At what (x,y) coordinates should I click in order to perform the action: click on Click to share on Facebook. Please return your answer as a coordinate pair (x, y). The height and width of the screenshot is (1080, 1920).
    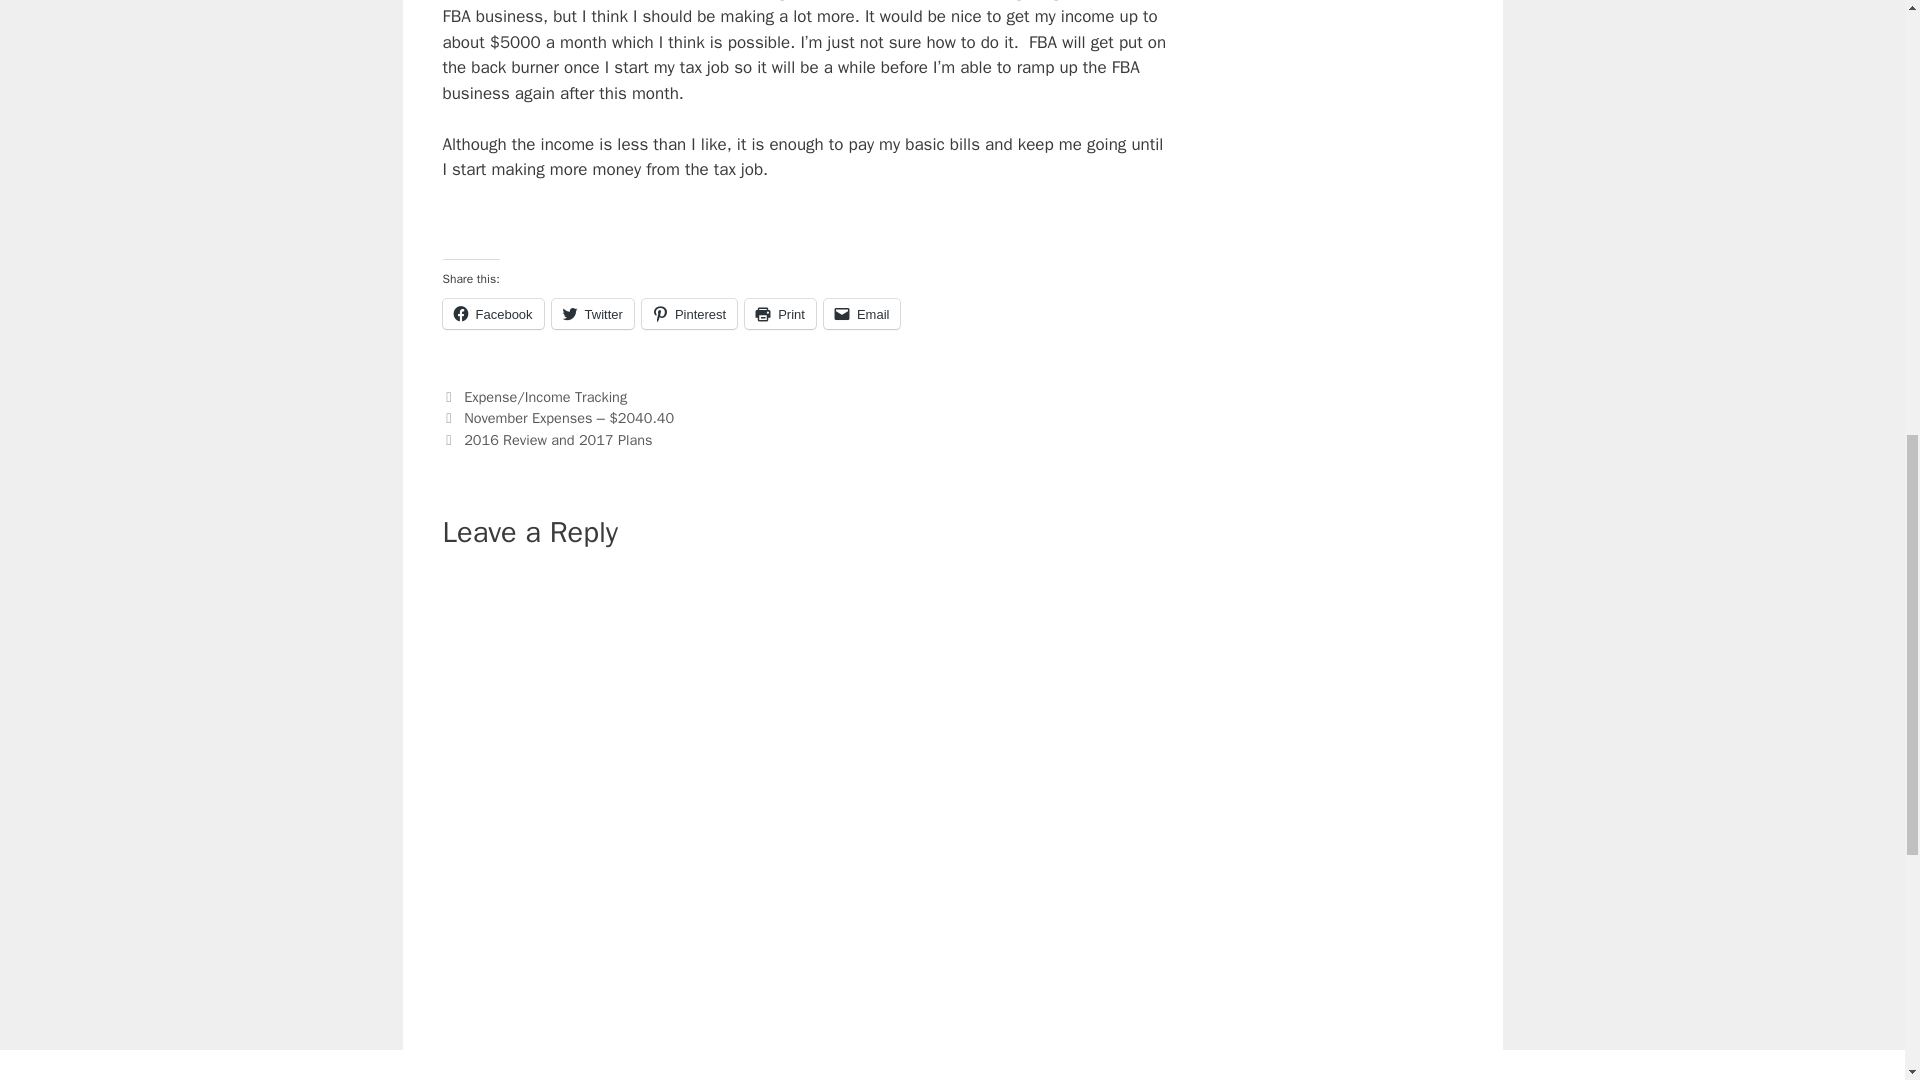
    Looking at the image, I should click on (492, 314).